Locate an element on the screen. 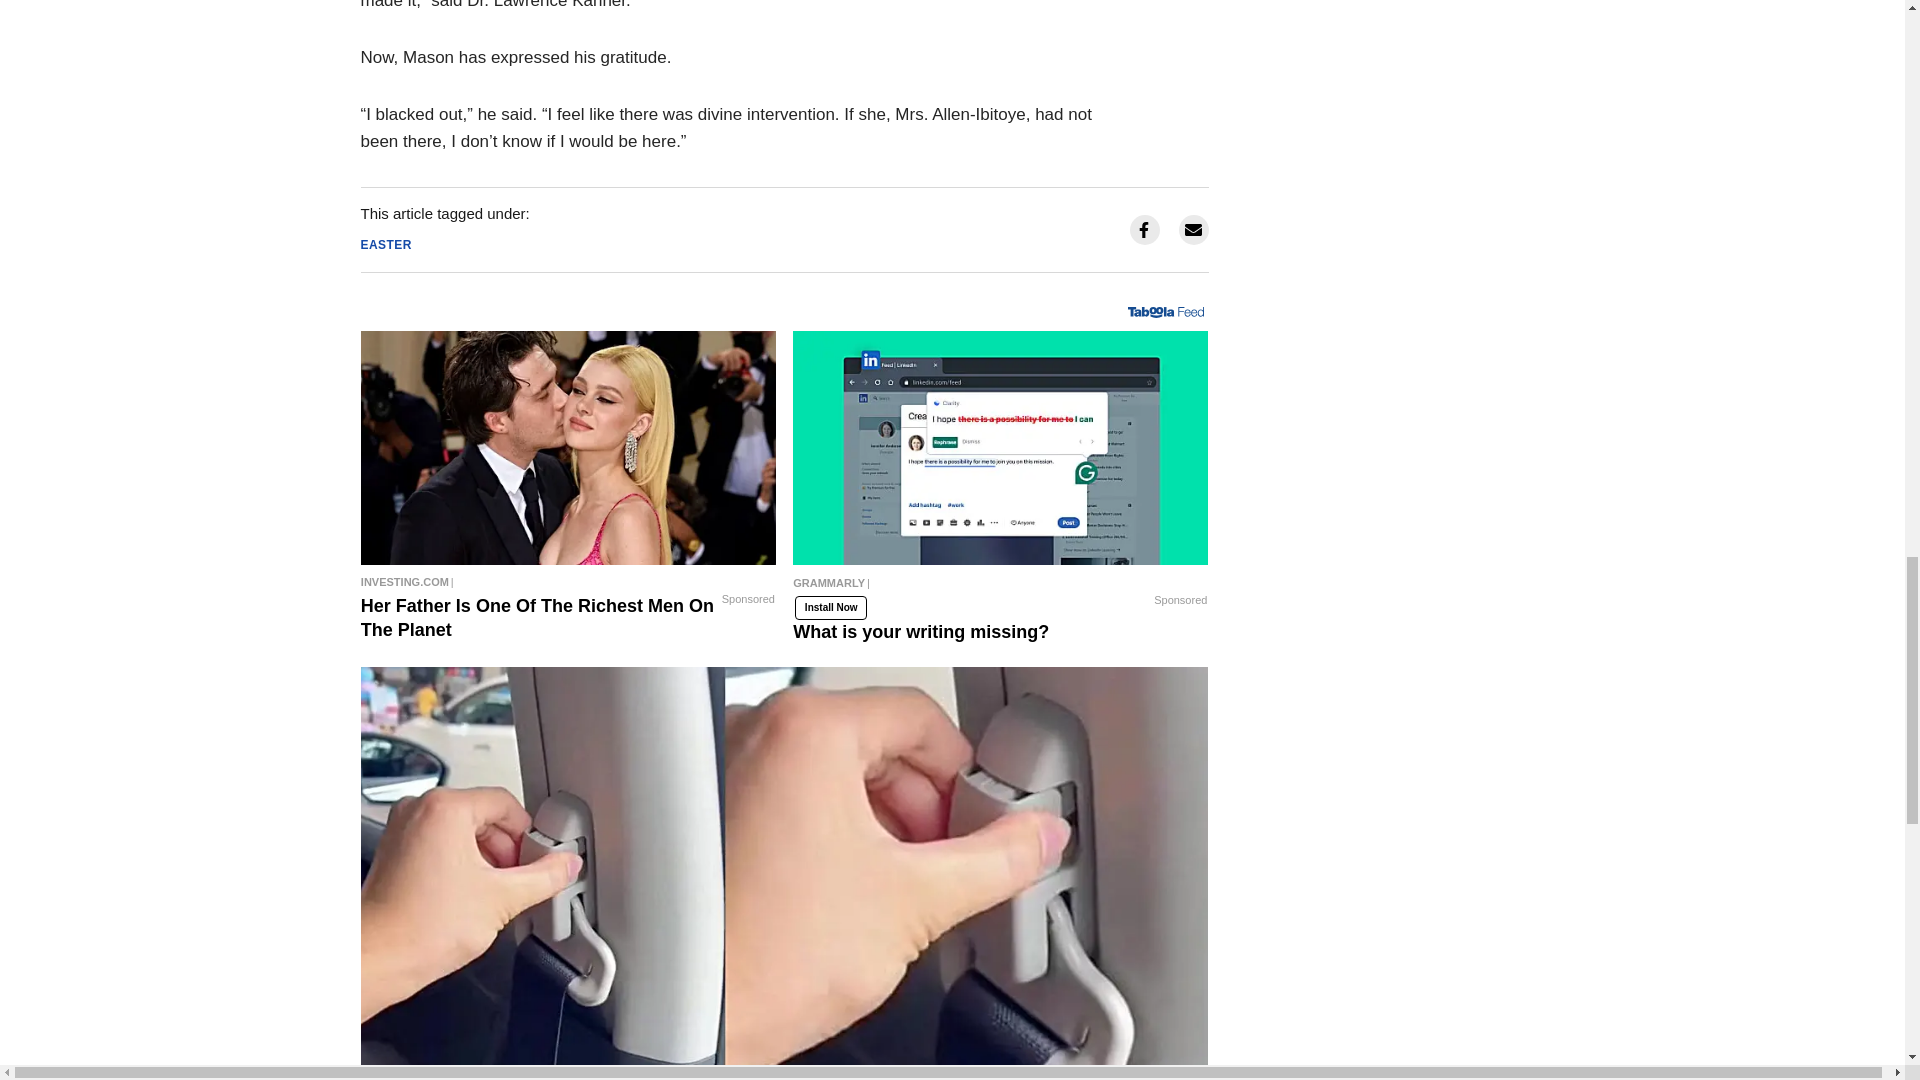  EASTER is located at coordinates (385, 244).